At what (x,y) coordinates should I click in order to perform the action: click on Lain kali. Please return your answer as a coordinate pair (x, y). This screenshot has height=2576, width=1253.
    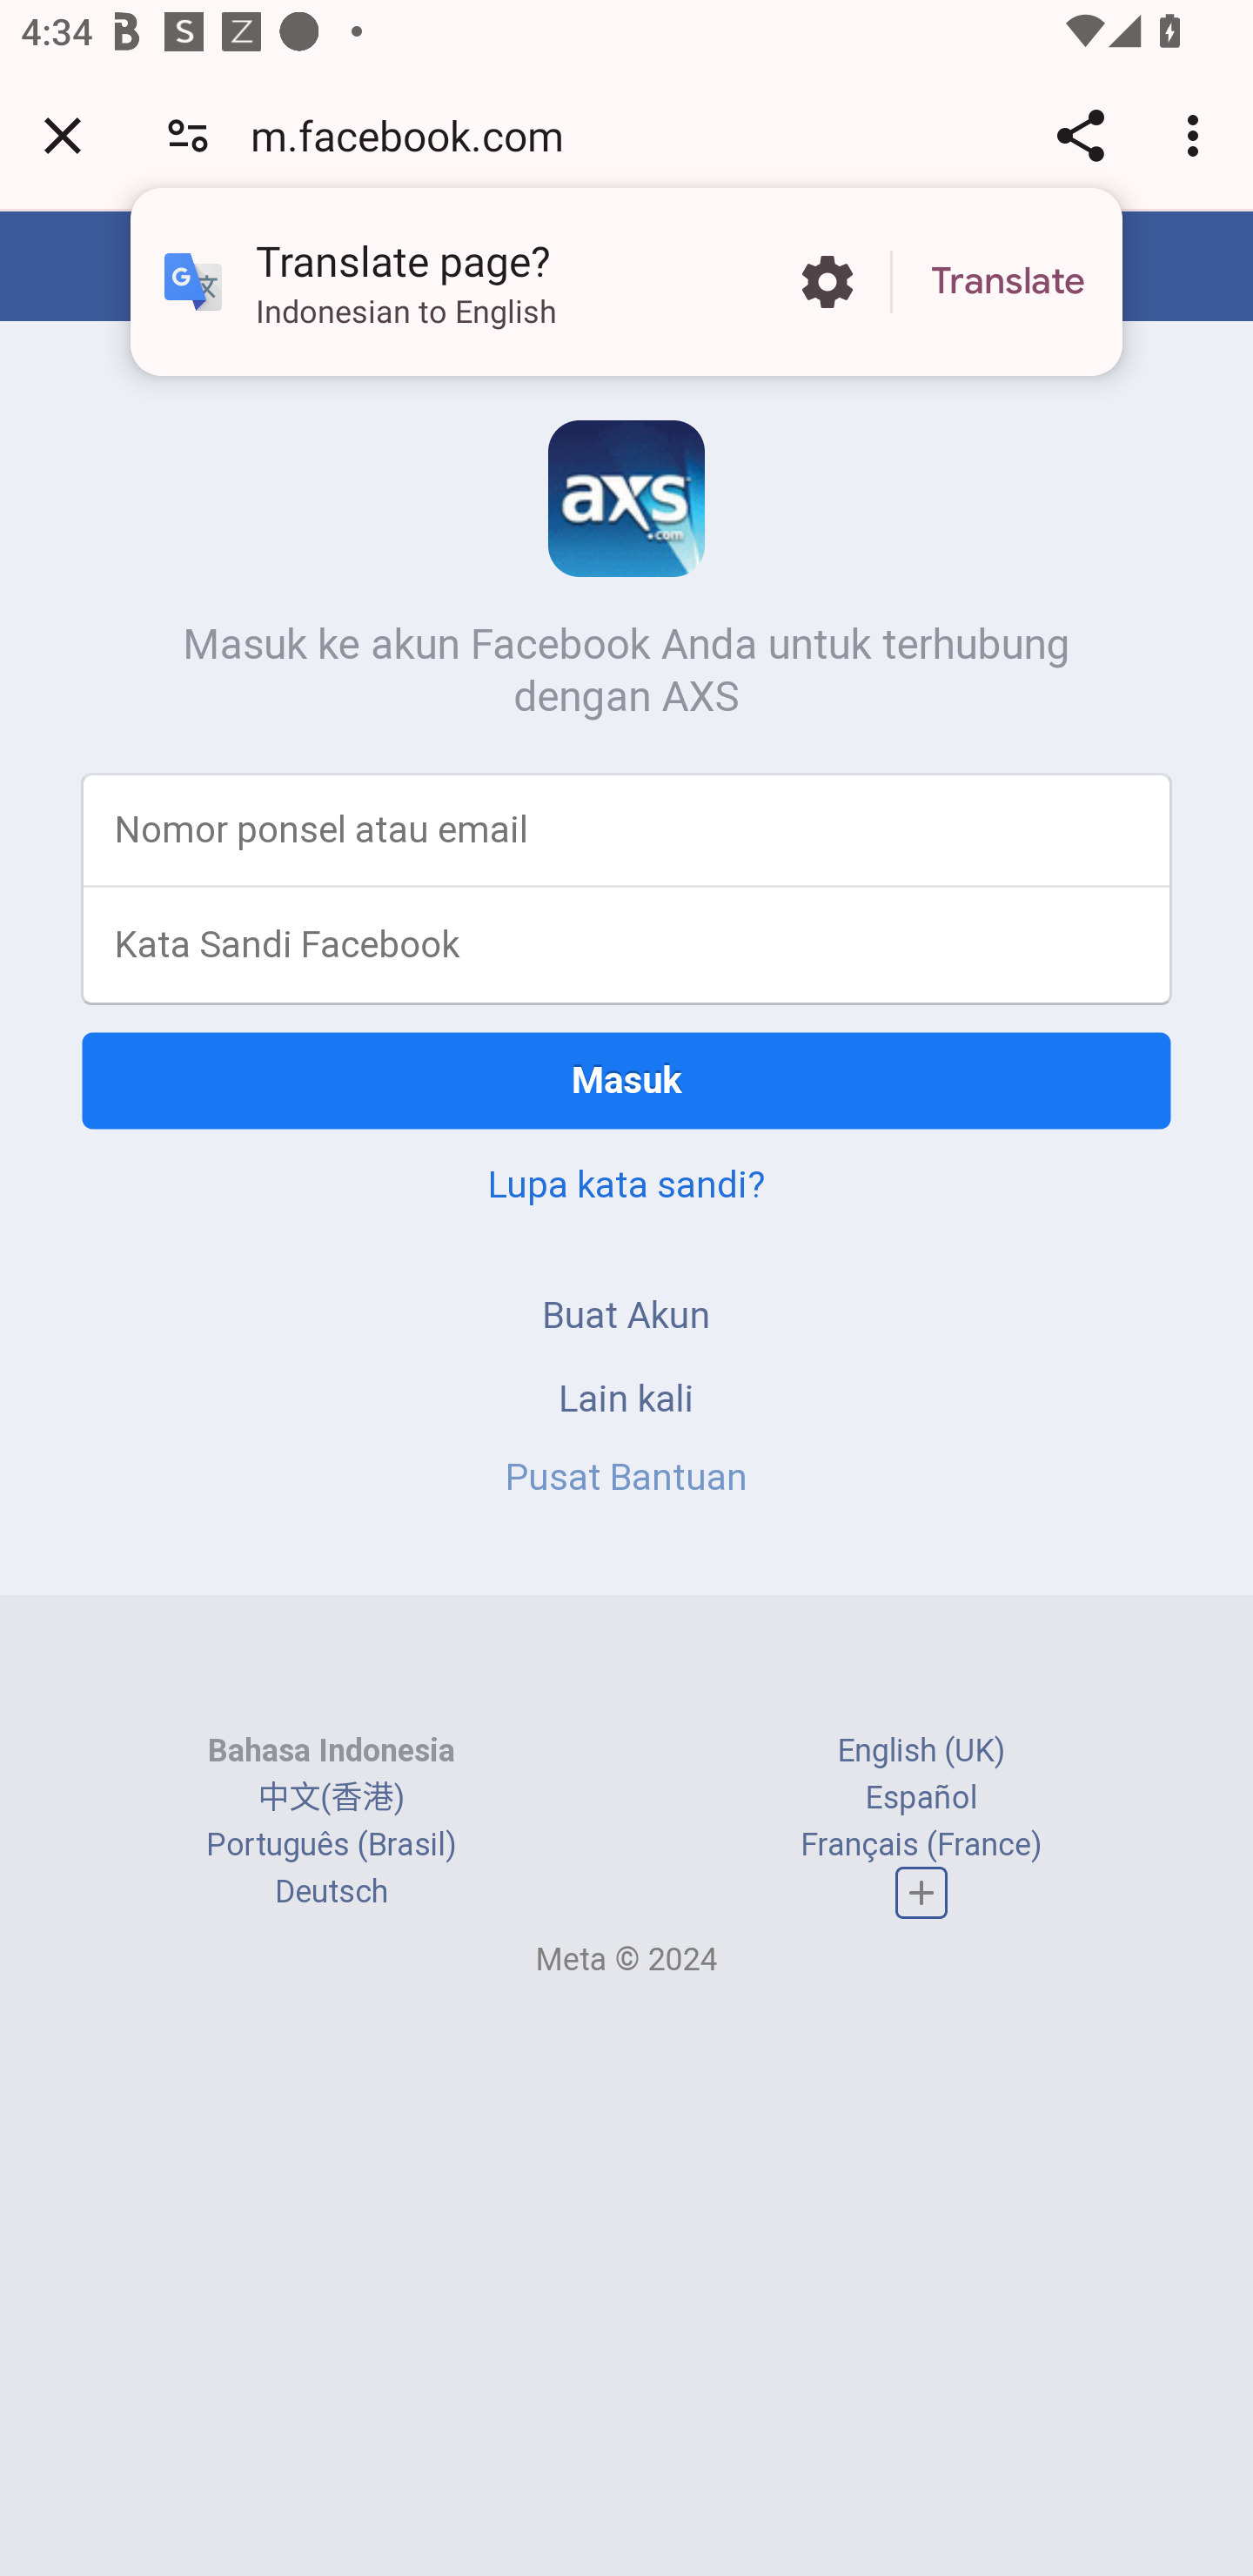
    Looking at the image, I should click on (626, 1397).